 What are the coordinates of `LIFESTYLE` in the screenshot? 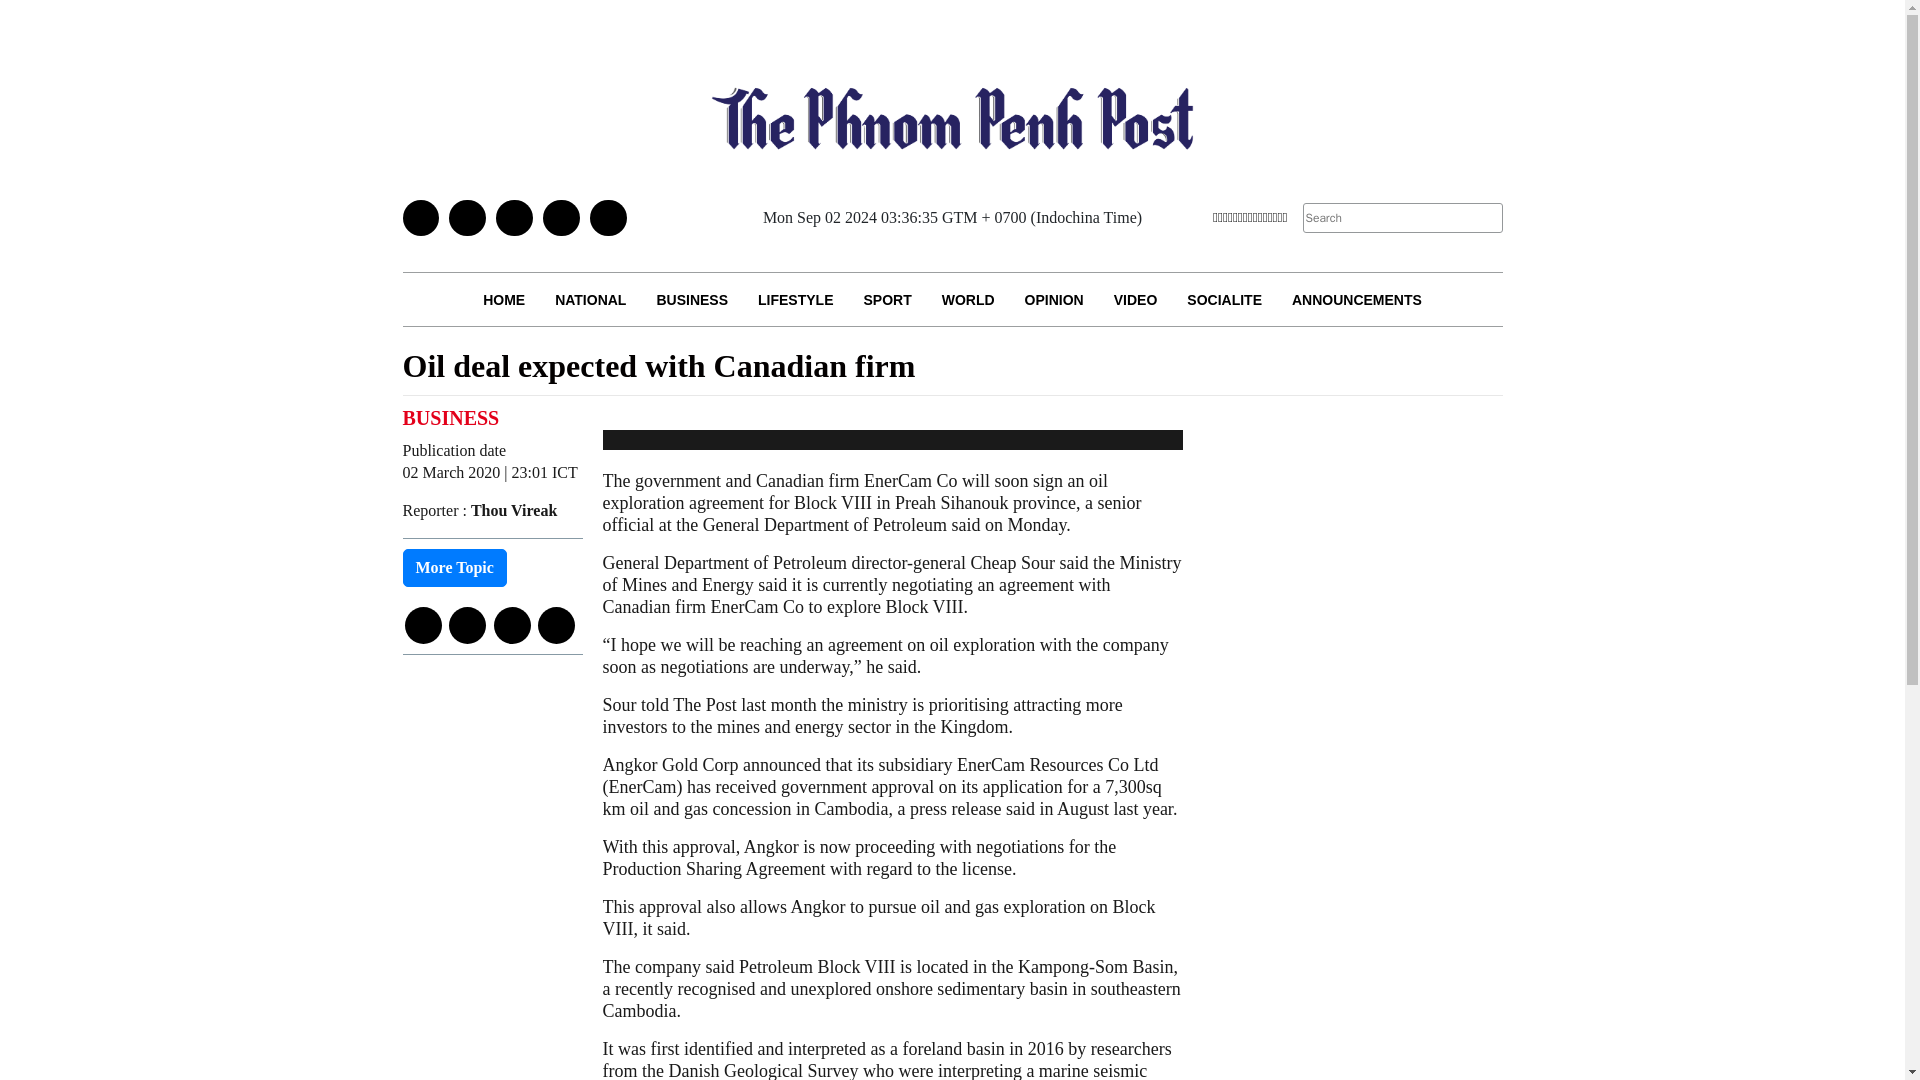 It's located at (796, 300).